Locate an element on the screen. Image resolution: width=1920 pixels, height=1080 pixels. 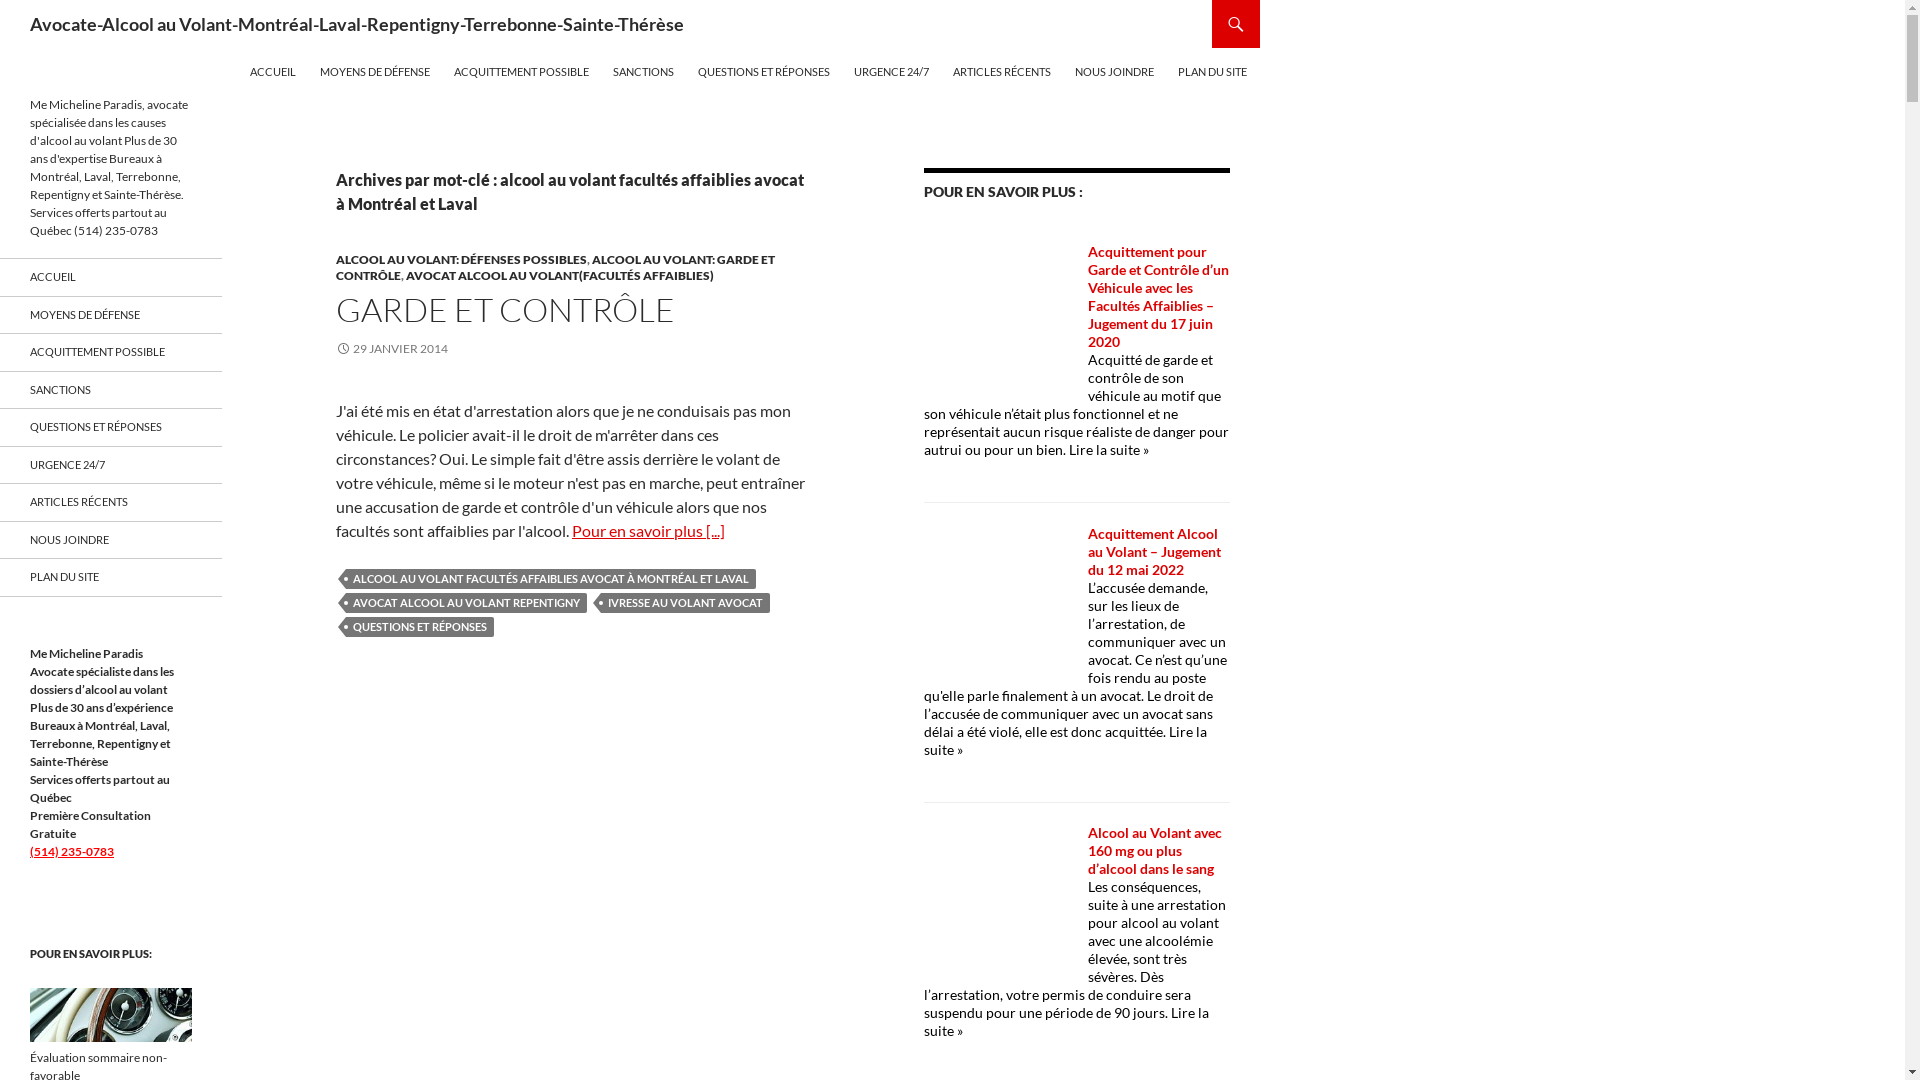
Recherche is located at coordinates (6, 0).